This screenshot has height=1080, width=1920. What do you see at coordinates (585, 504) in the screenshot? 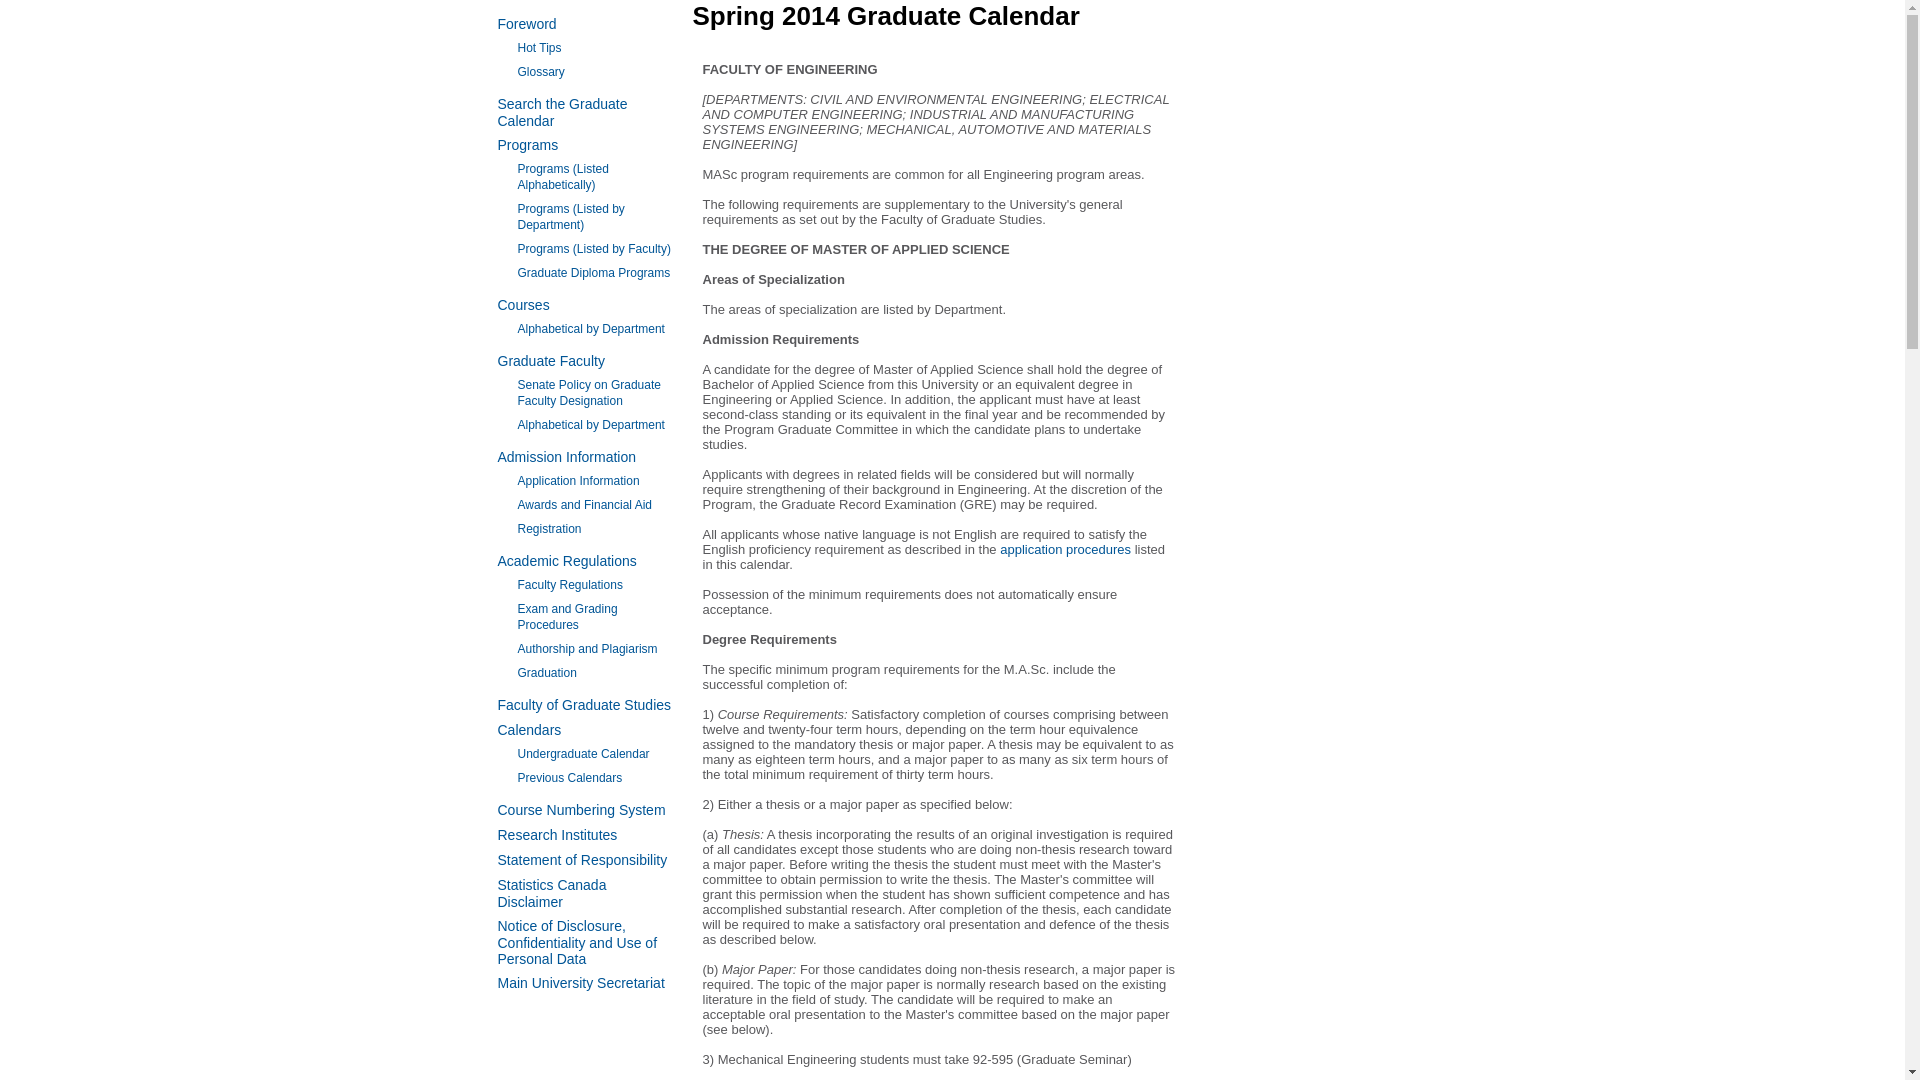
I see `Awards and Financial Aid` at bounding box center [585, 504].